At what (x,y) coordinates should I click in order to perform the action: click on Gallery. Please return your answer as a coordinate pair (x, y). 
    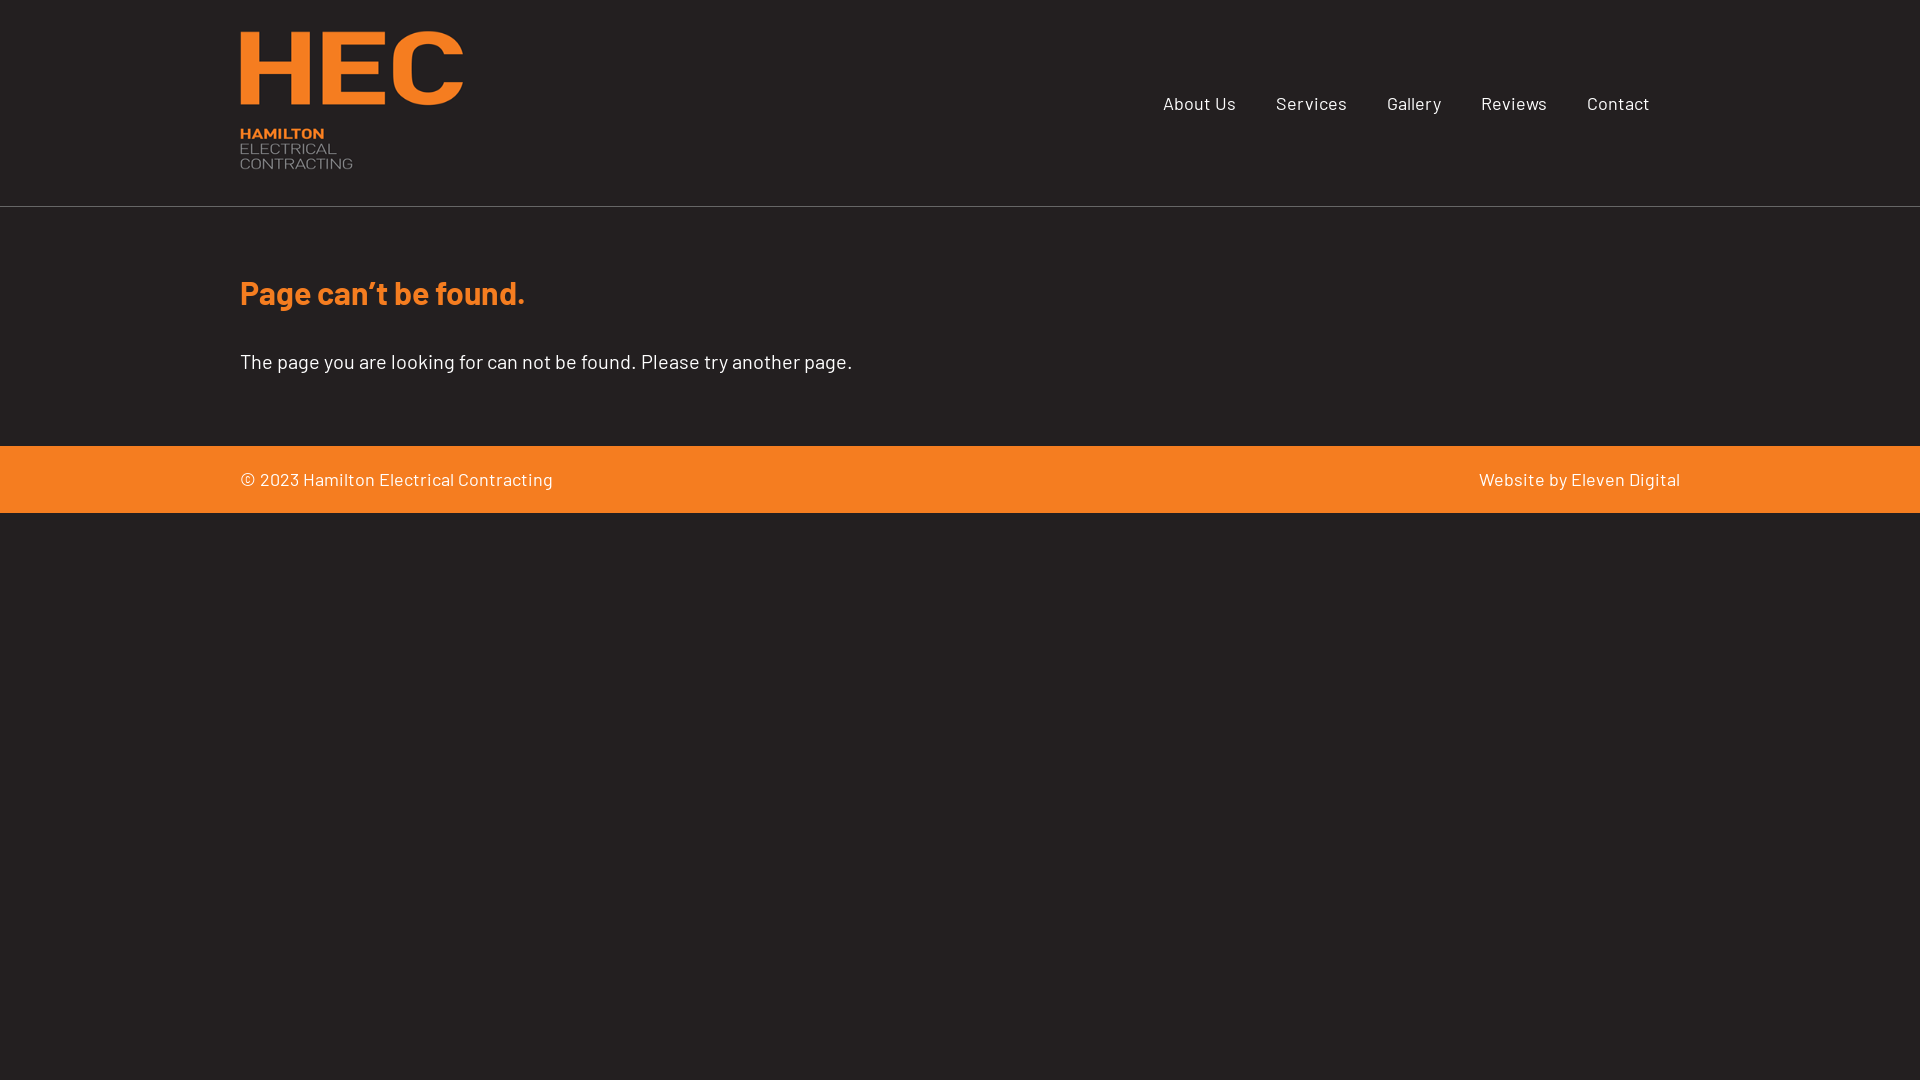
    Looking at the image, I should click on (1414, 103).